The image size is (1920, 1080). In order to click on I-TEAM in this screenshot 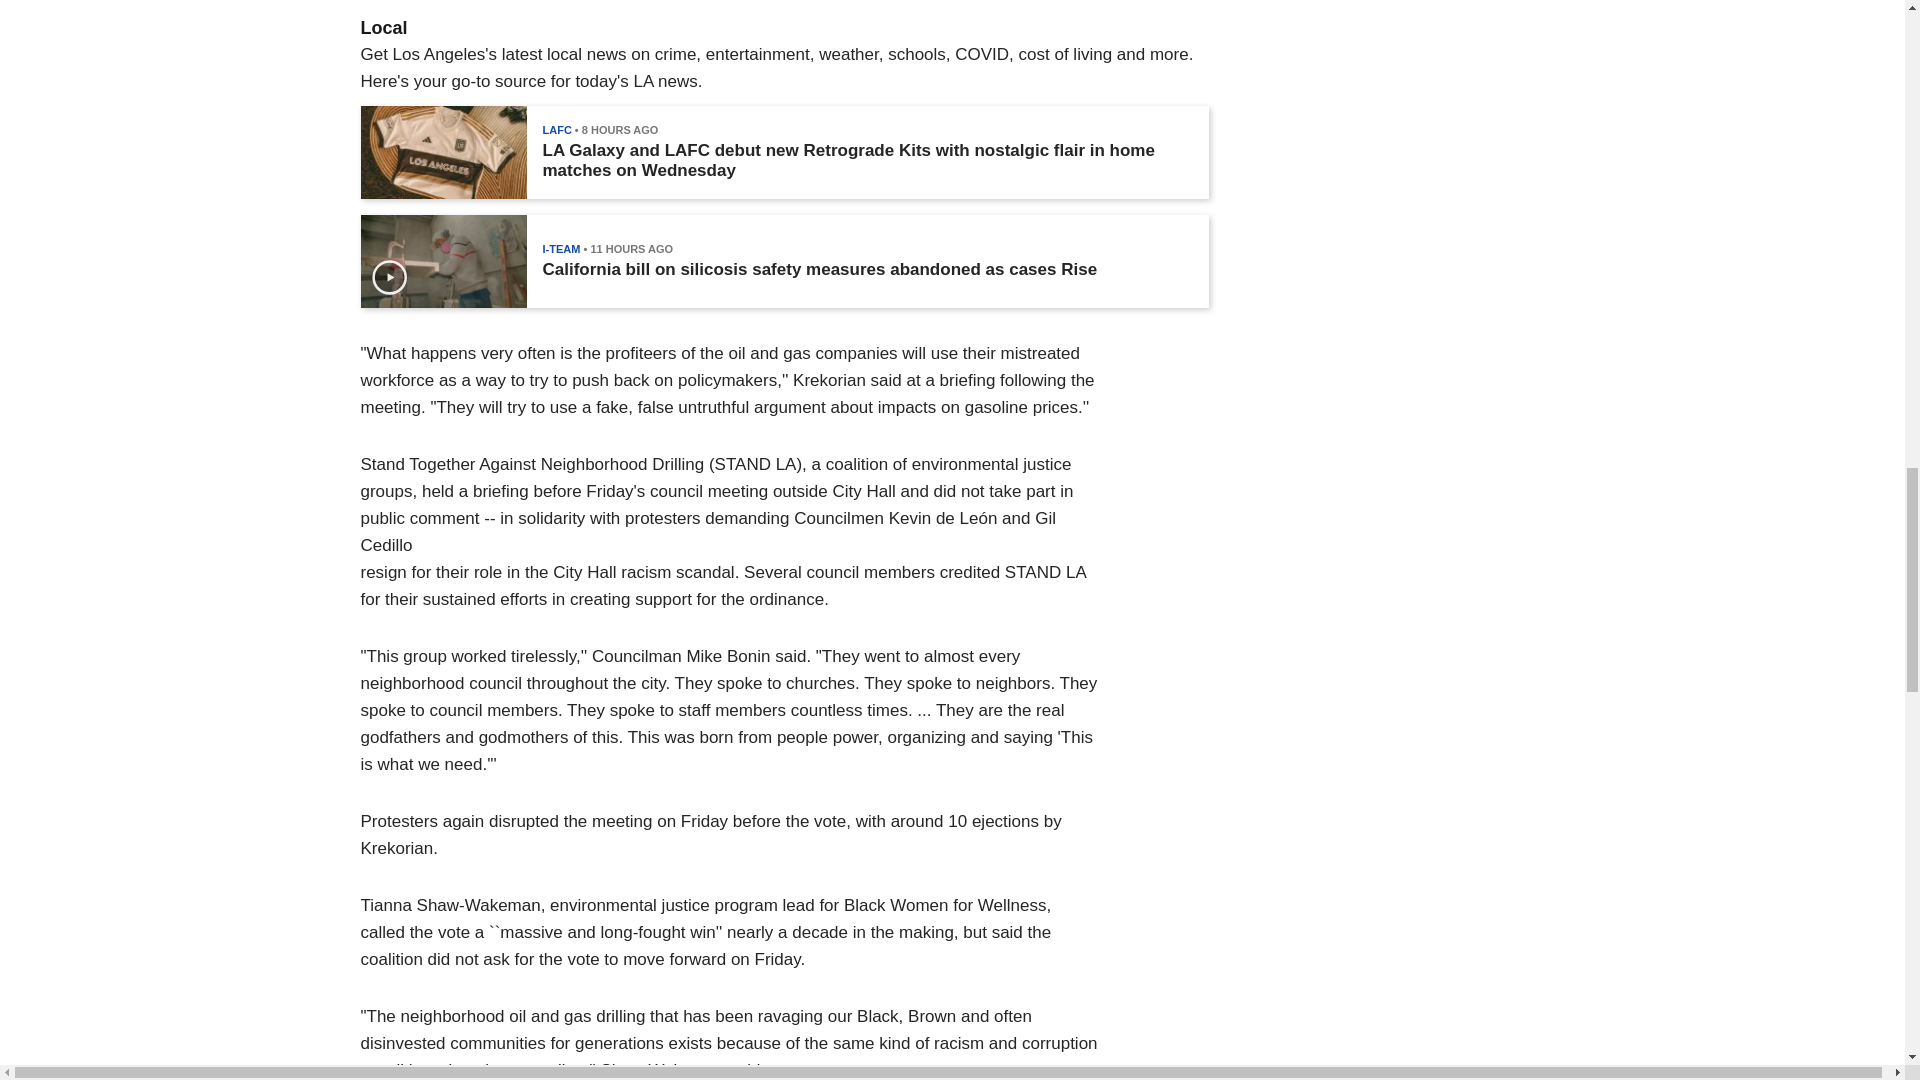, I will do `click(560, 248)`.